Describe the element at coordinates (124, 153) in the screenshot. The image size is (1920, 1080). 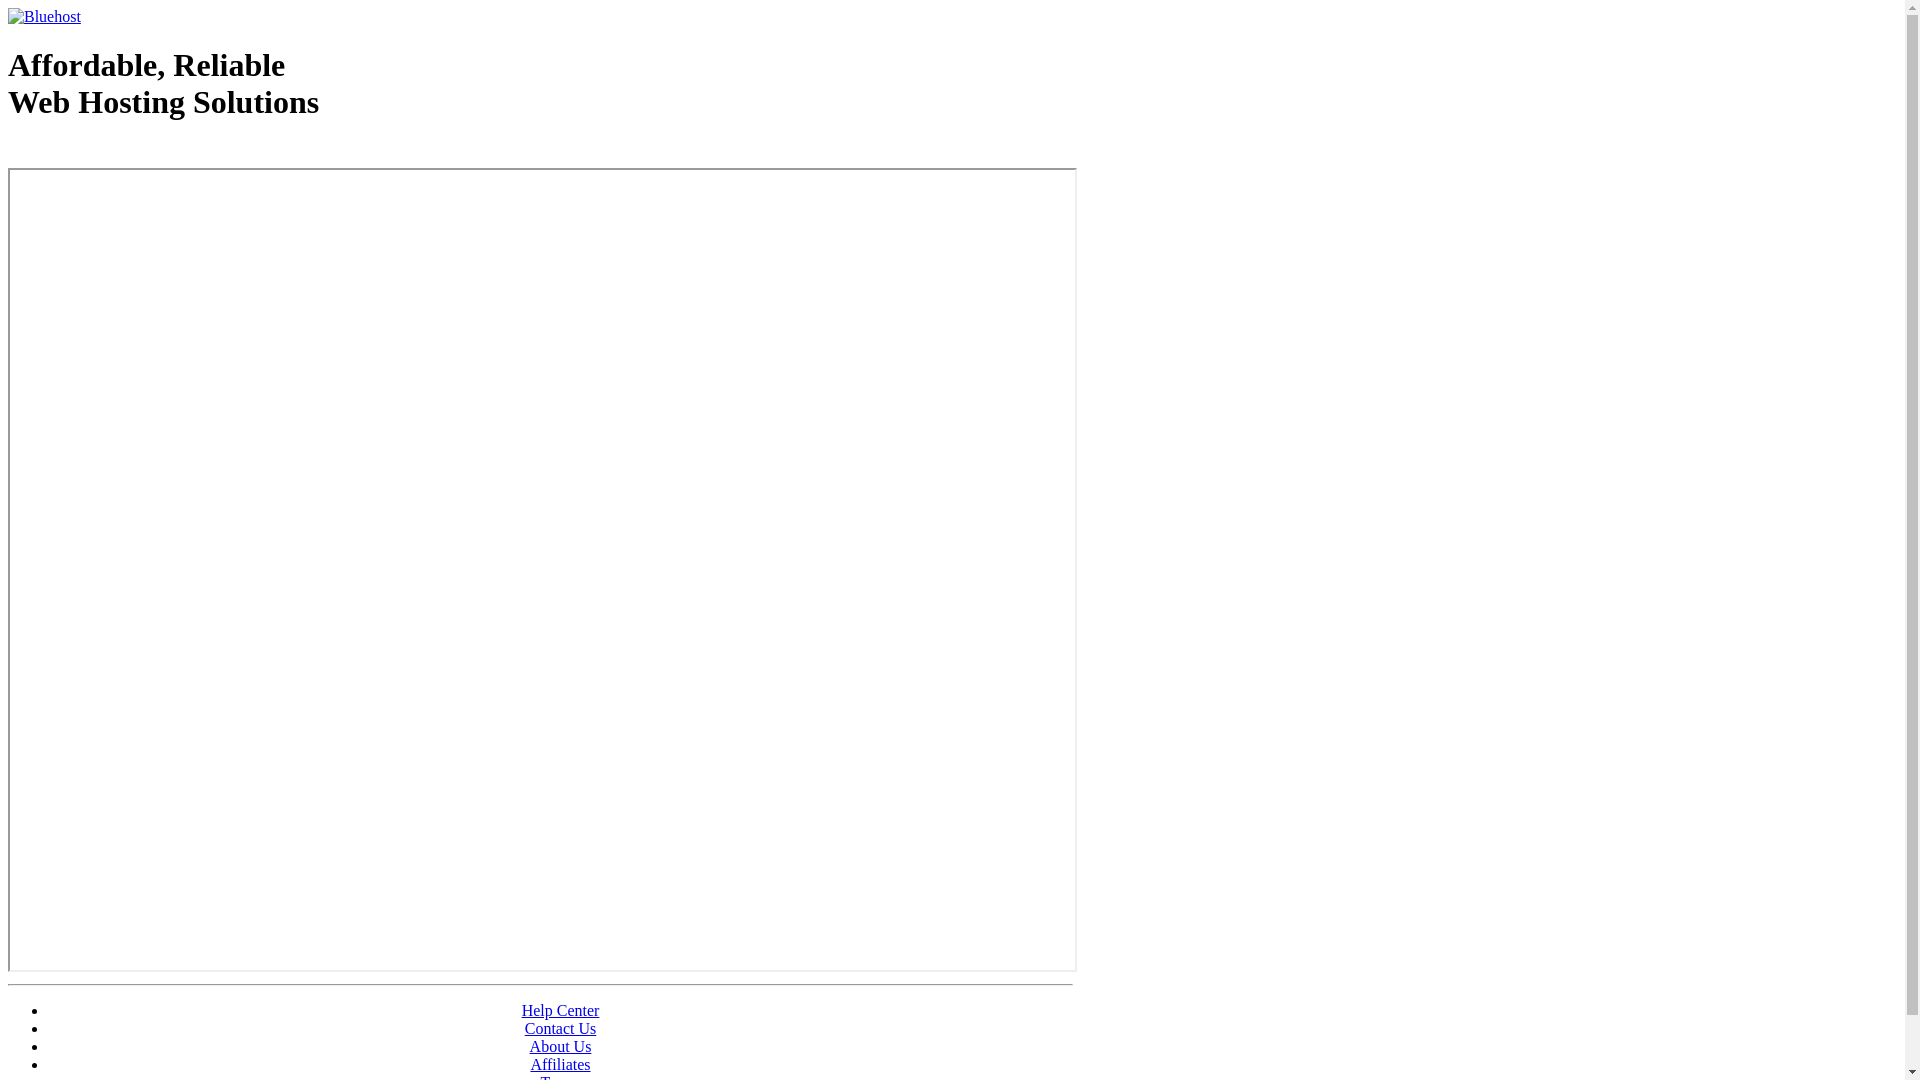
I see `Web Hosting - courtesy of www.bluehost.com` at that location.